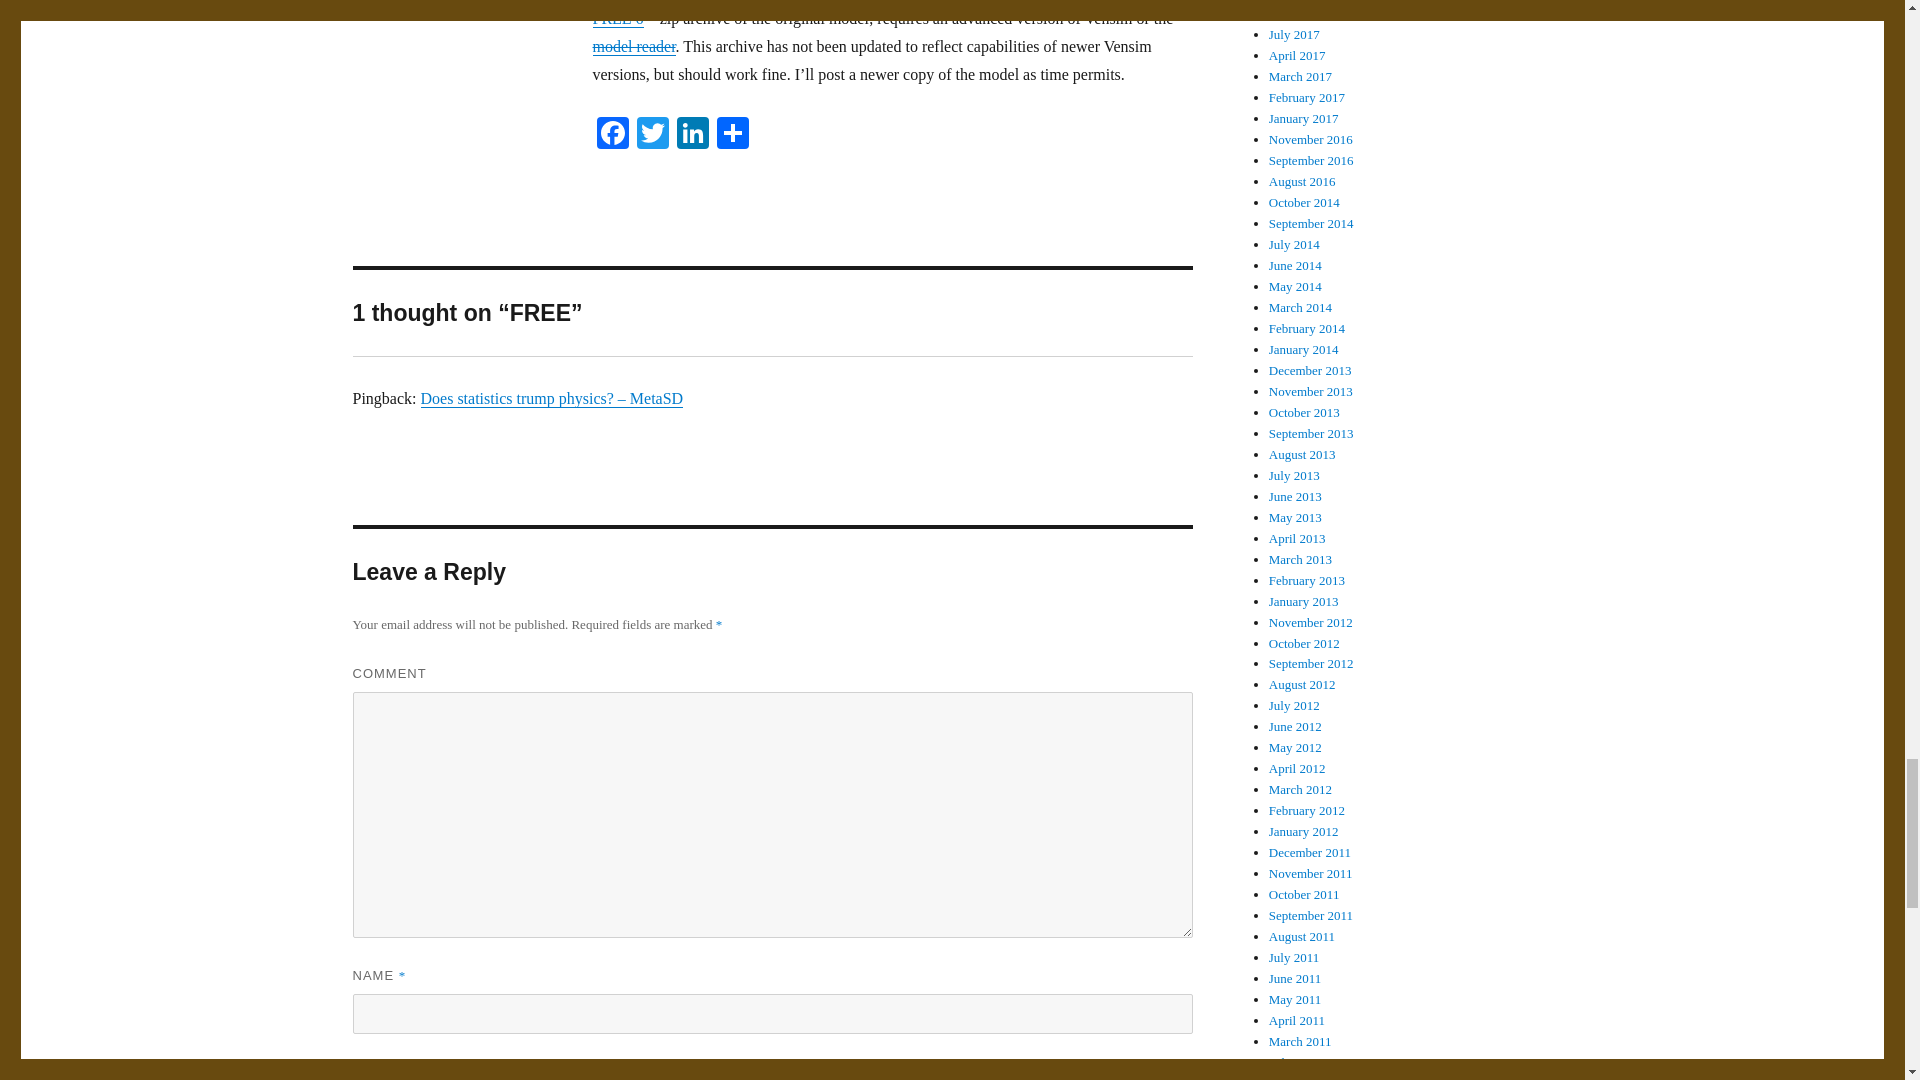  Describe the element at coordinates (617, 18) in the screenshot. I see `FREE 6` at that location.